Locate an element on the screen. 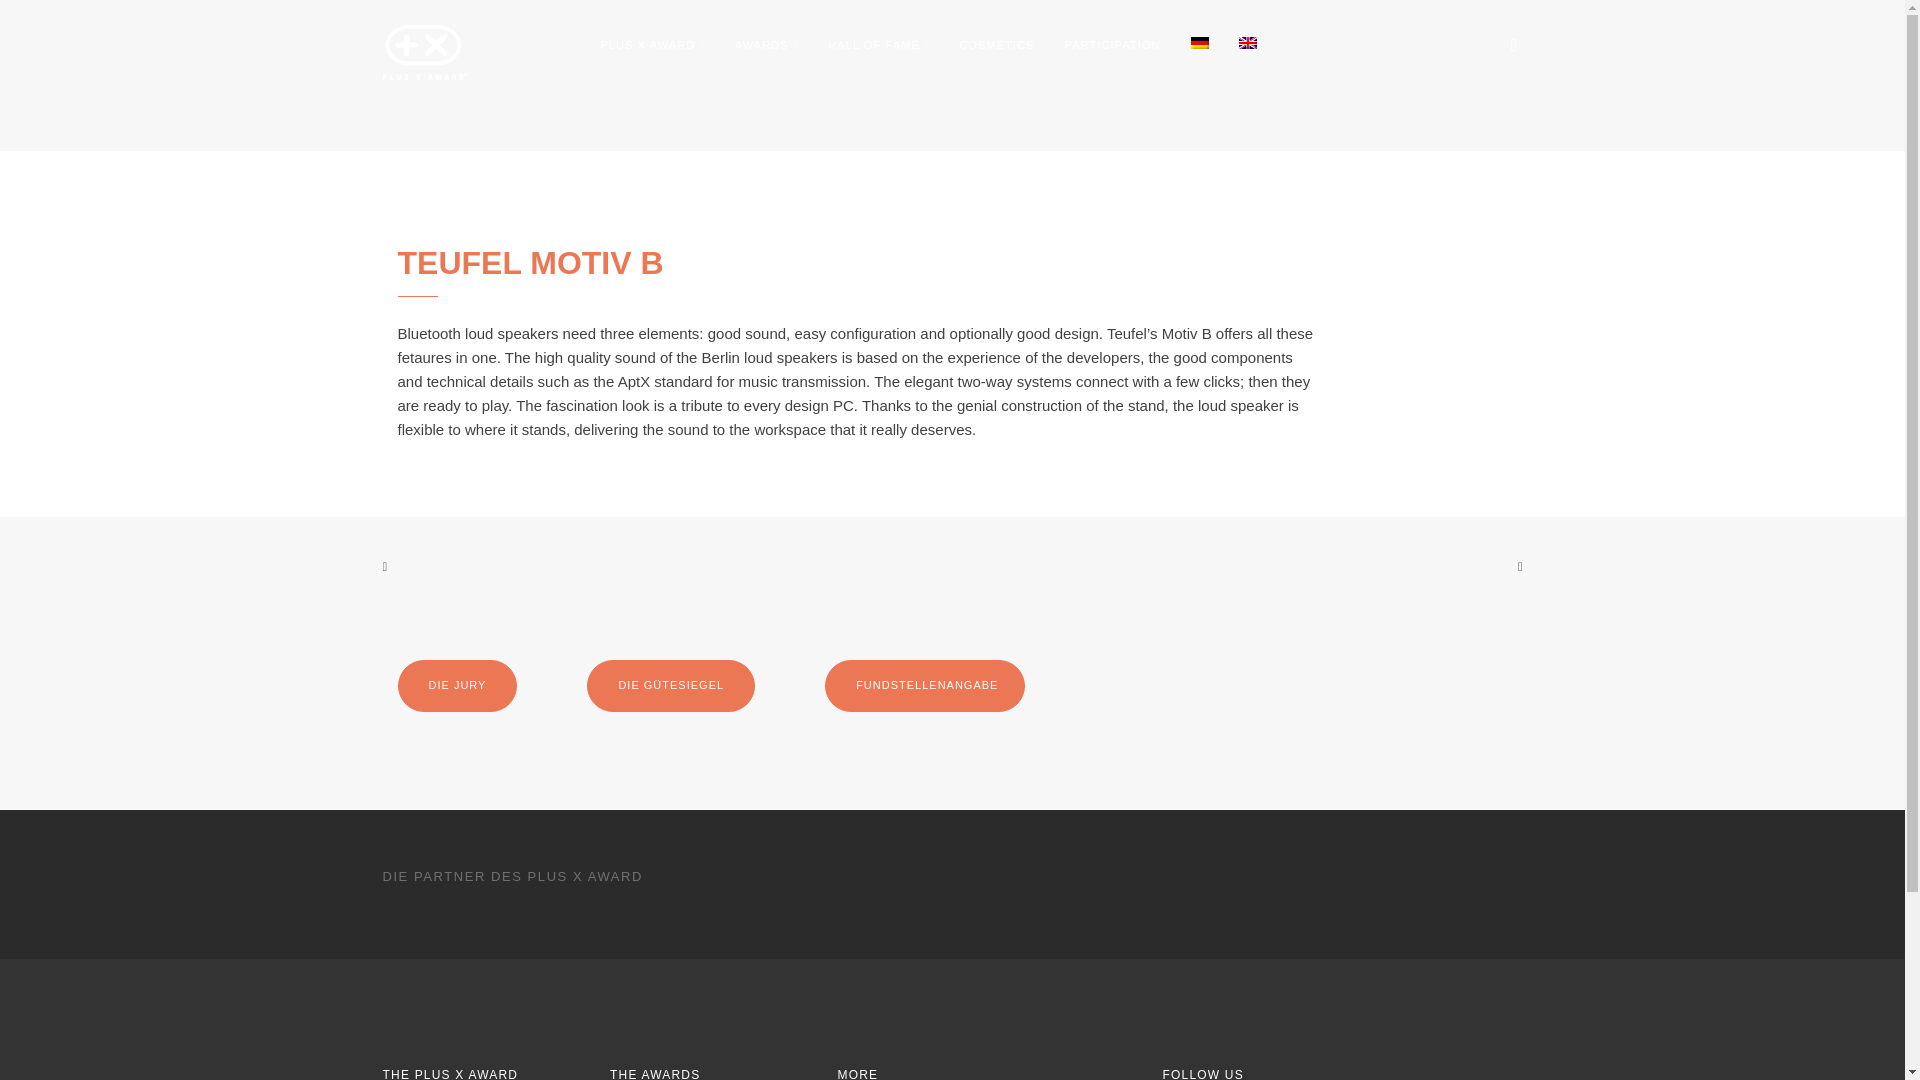 The width and height of the screenshot is (1920, 1080). HALL OF FAME is located at coordinates (878, 46).